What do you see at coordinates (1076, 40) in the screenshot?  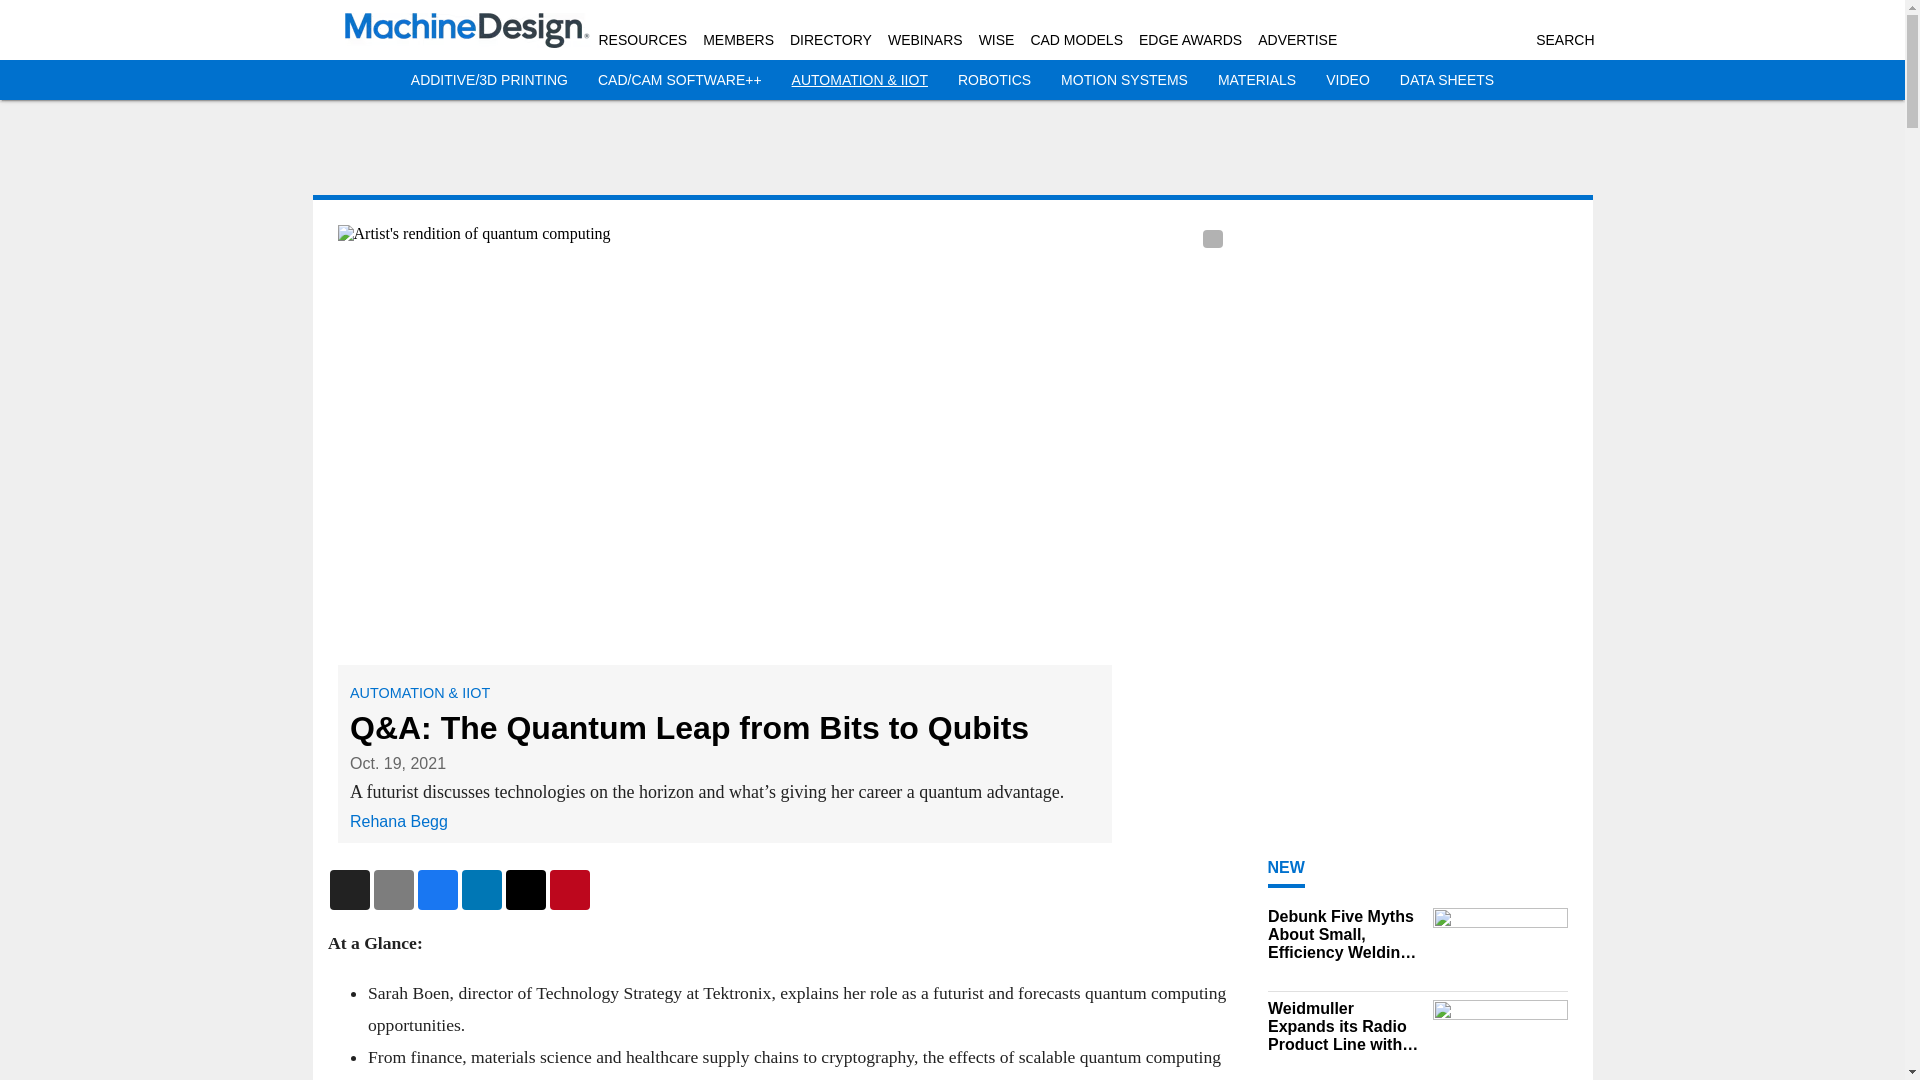 I see `CAD MODELS` at bounding box center [1076, 40].